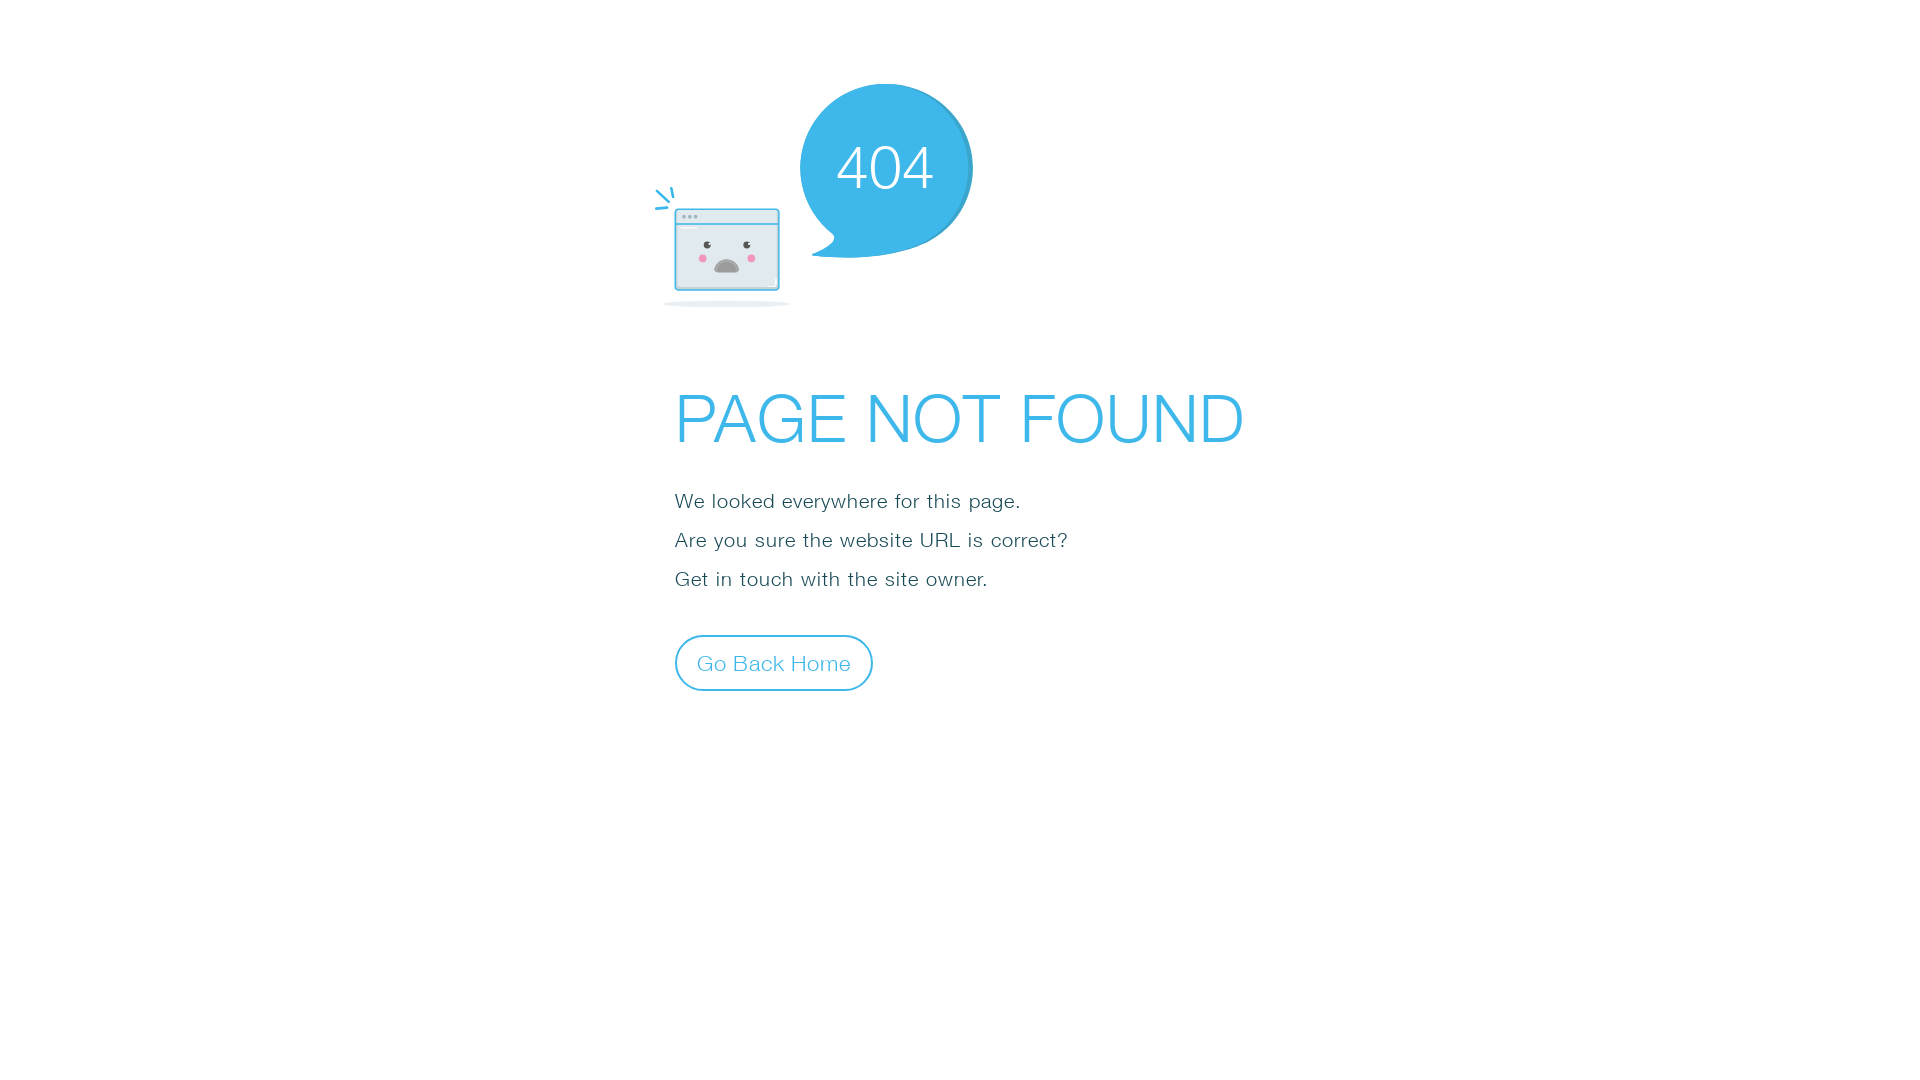 The height and width of the screenshot is (1080, 1920). Describe the element at coordinates (774, 662) in the screenshot. I see `Go Back Home` at that location.